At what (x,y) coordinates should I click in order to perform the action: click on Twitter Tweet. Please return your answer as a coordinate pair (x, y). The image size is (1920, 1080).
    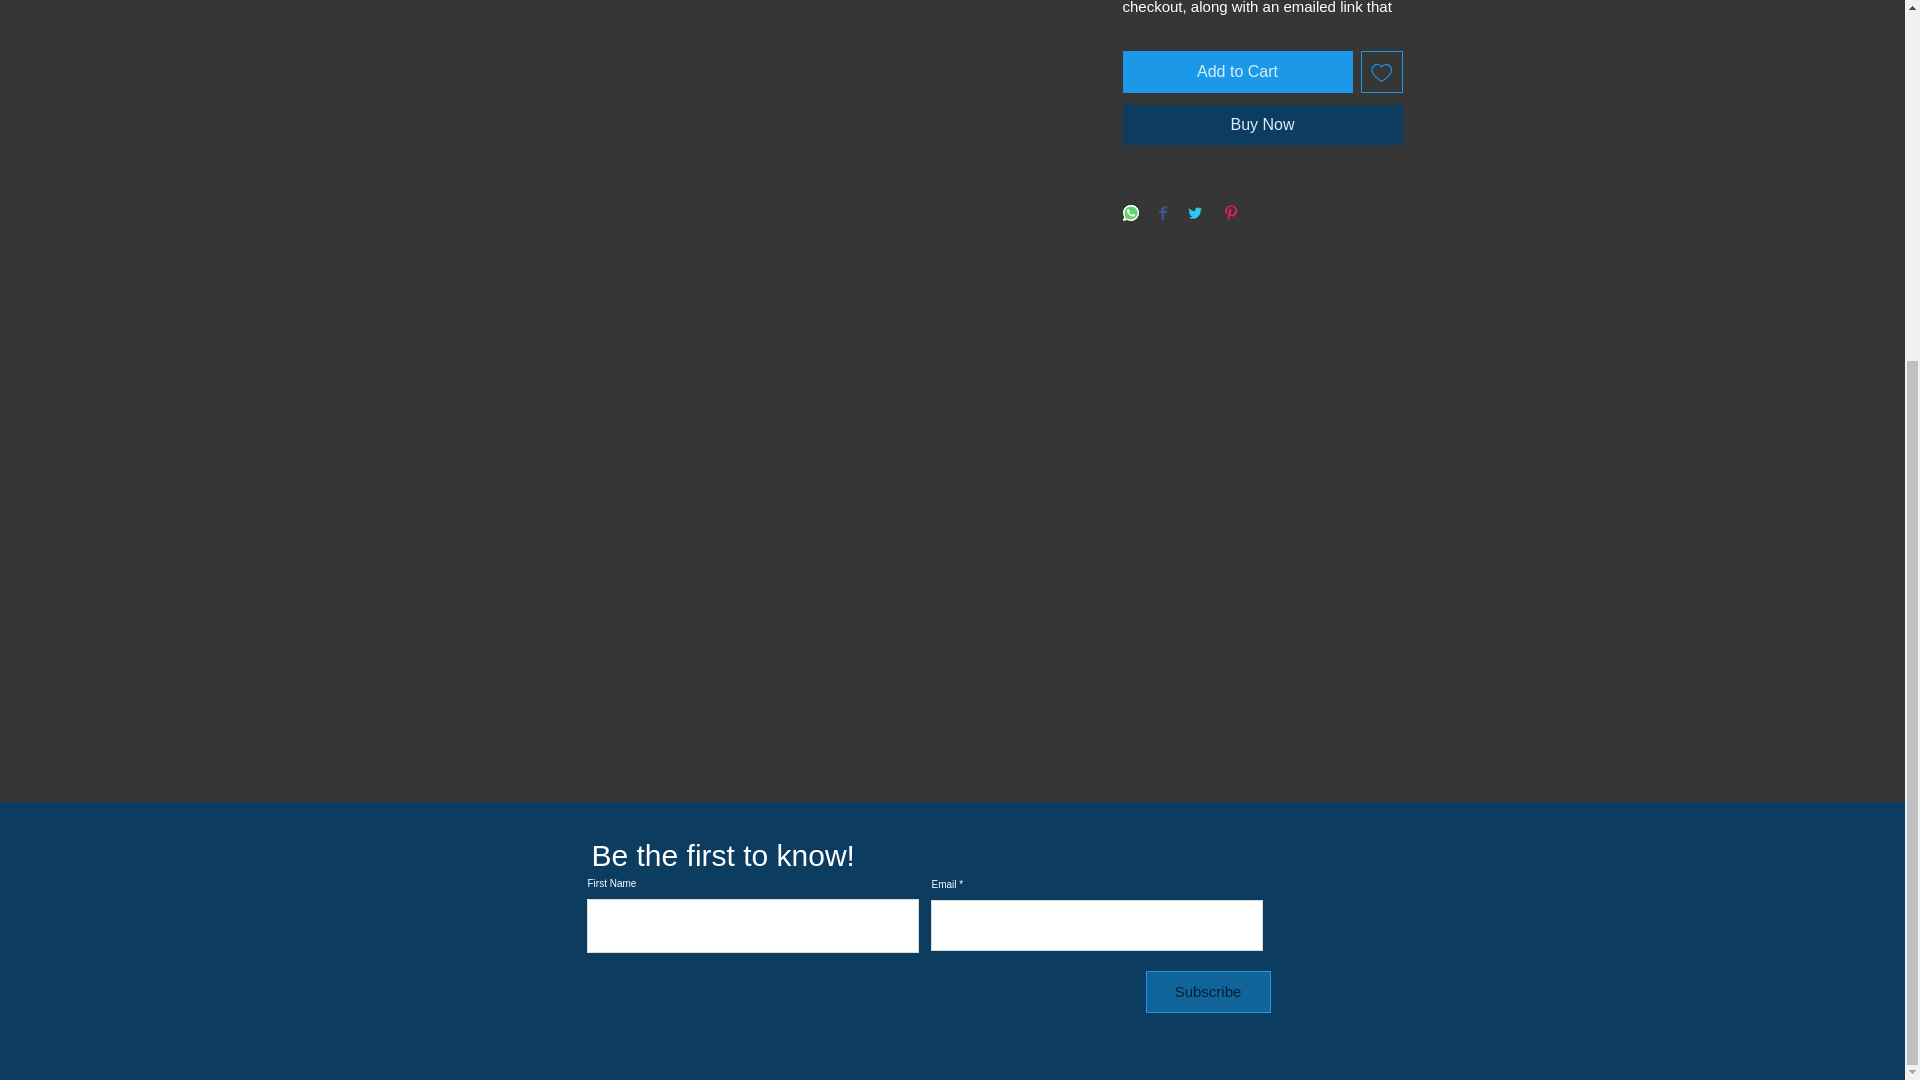
    Looking at the image, I should click on (1350, 832).